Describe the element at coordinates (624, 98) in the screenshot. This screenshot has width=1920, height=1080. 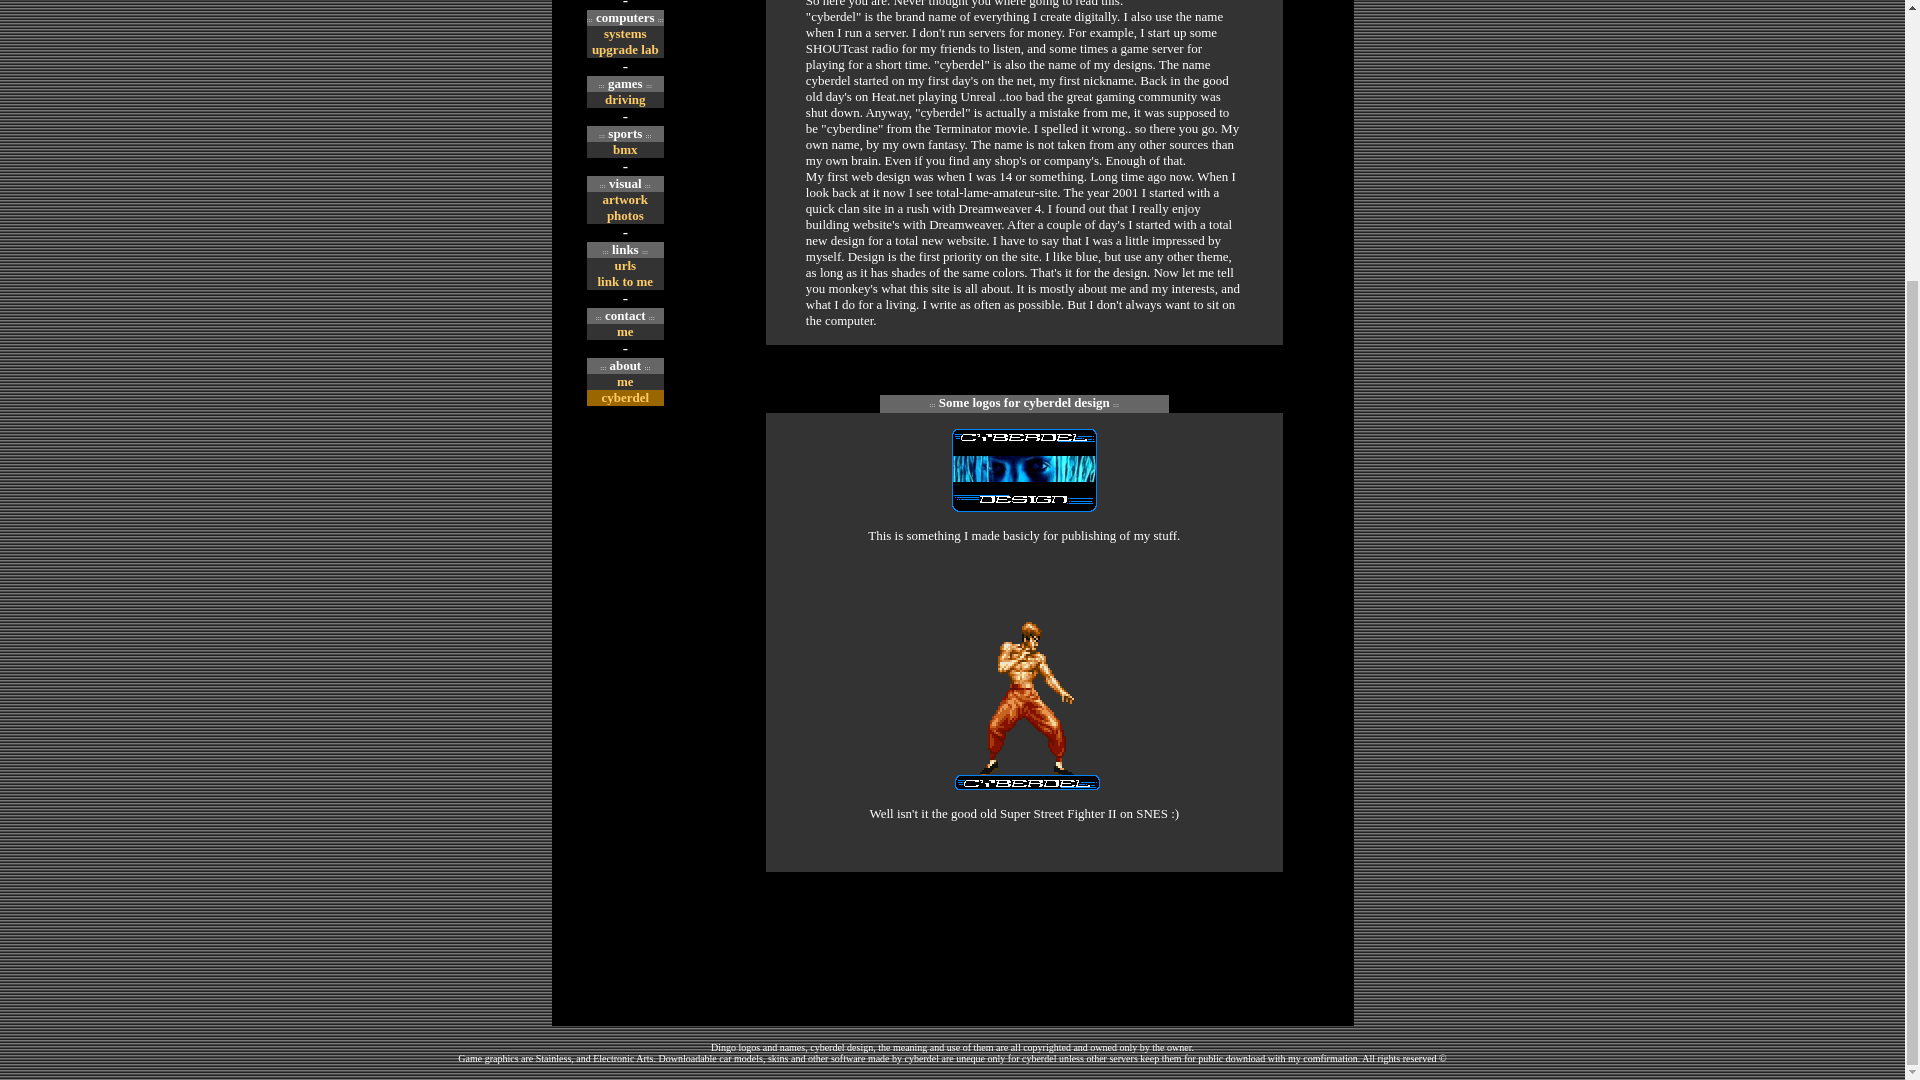
I see `driving` at that location.